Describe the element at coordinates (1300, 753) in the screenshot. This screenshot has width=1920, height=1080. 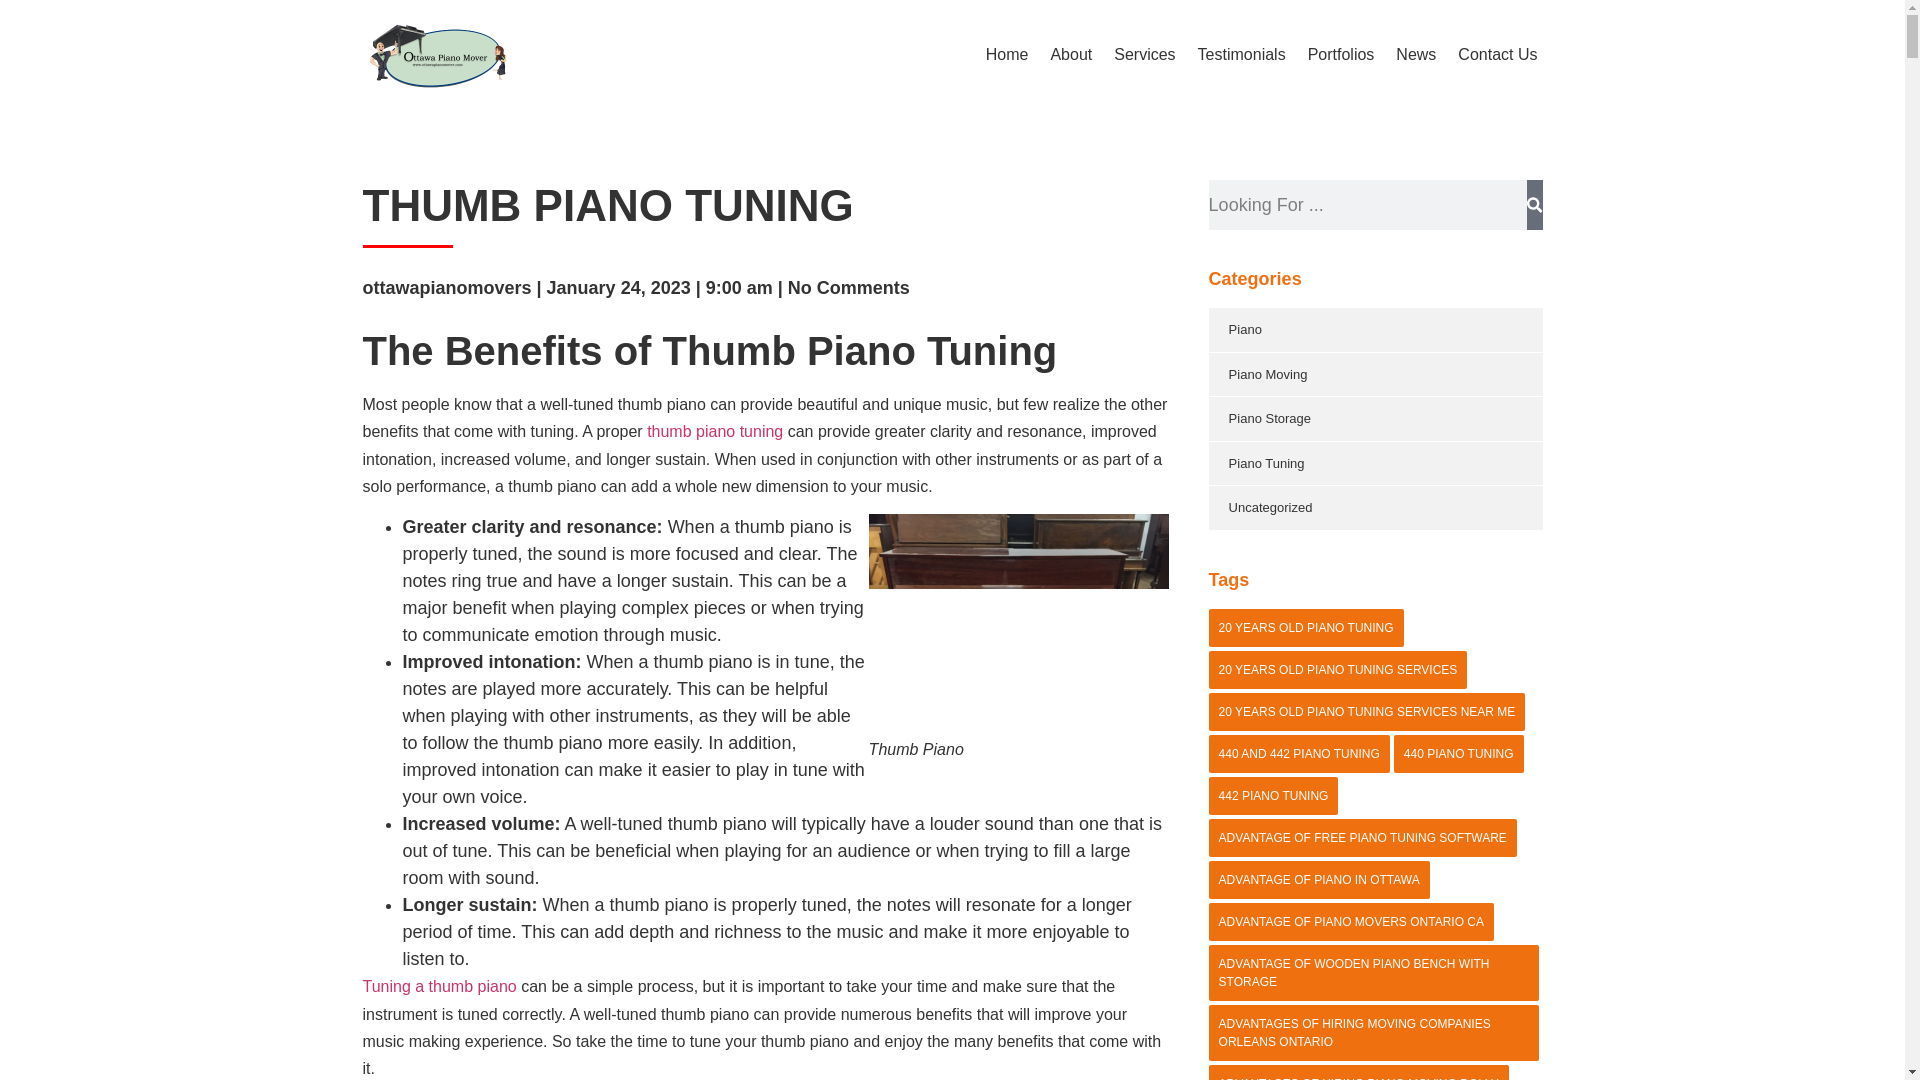
I see `440 AND 442 PIANO TUNING` at that location.